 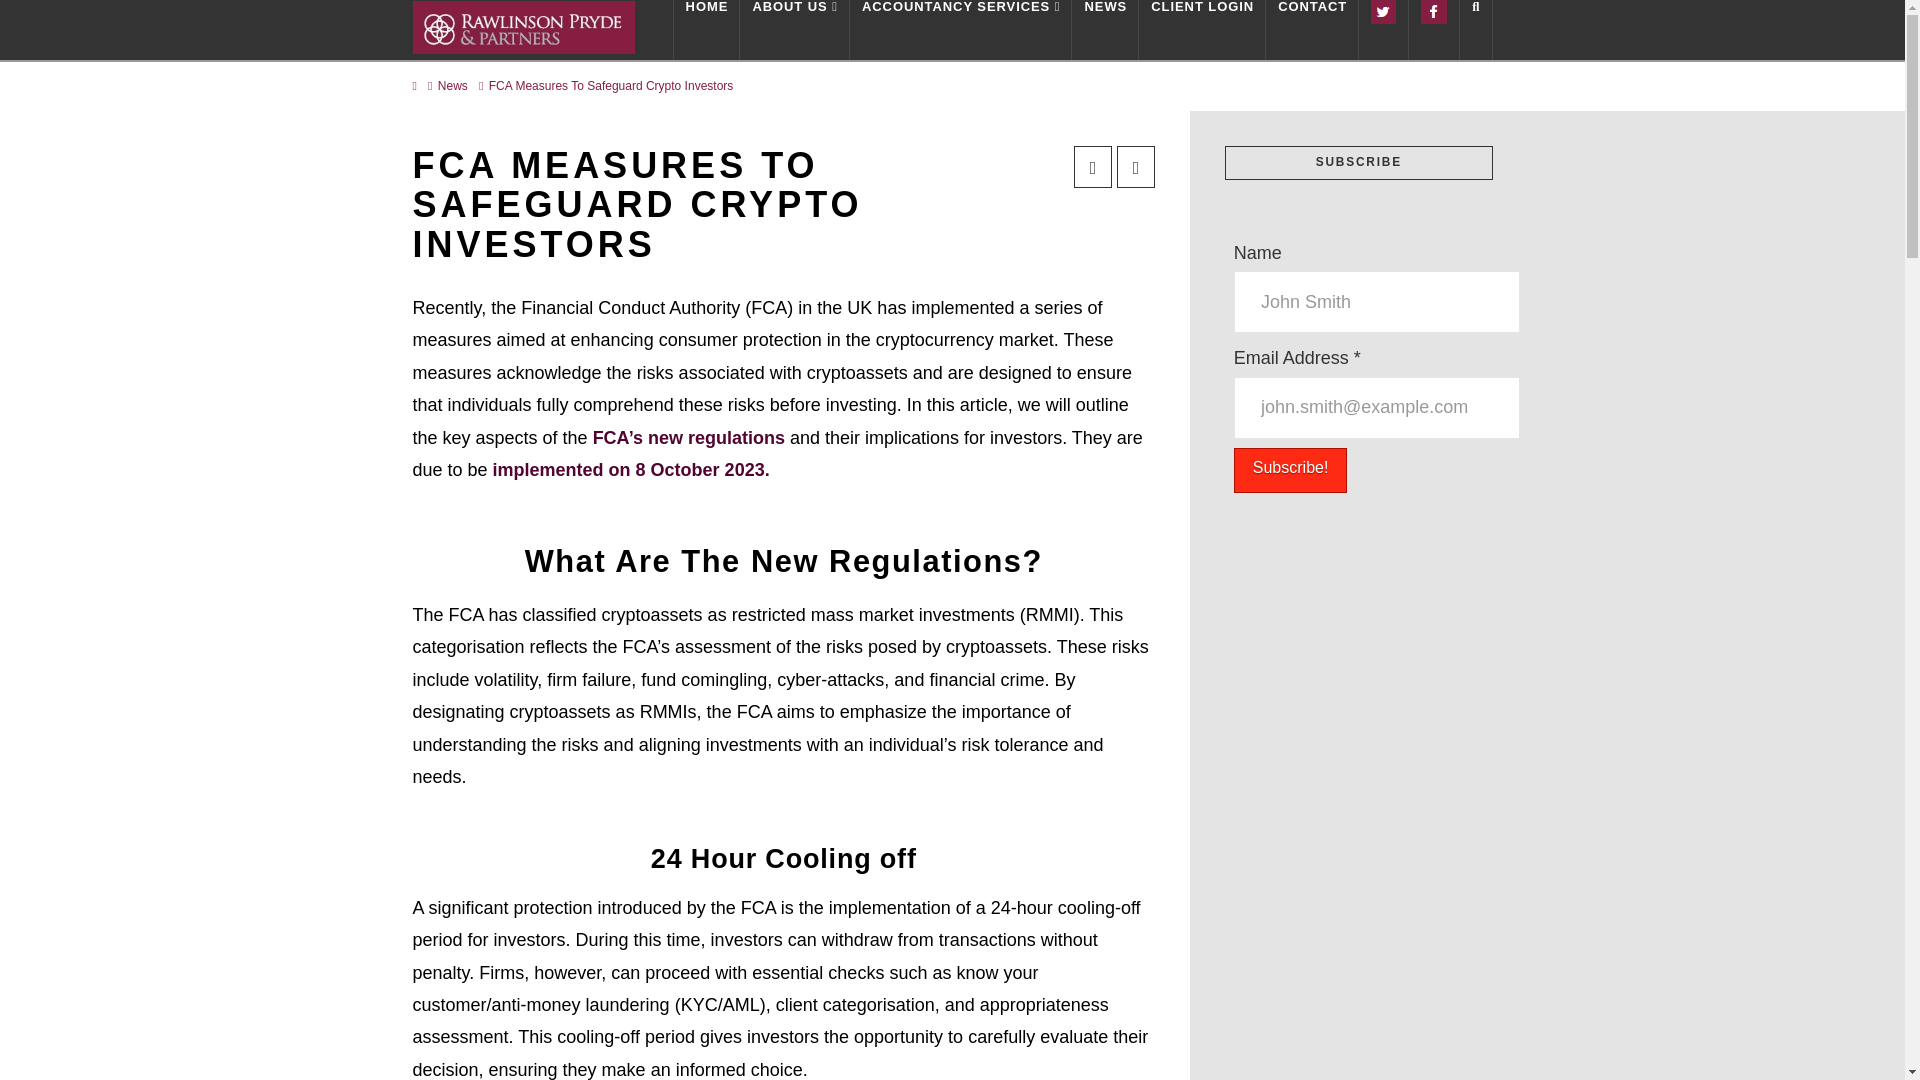 I want to click on ABOUT US, so click(x=794, y=30).